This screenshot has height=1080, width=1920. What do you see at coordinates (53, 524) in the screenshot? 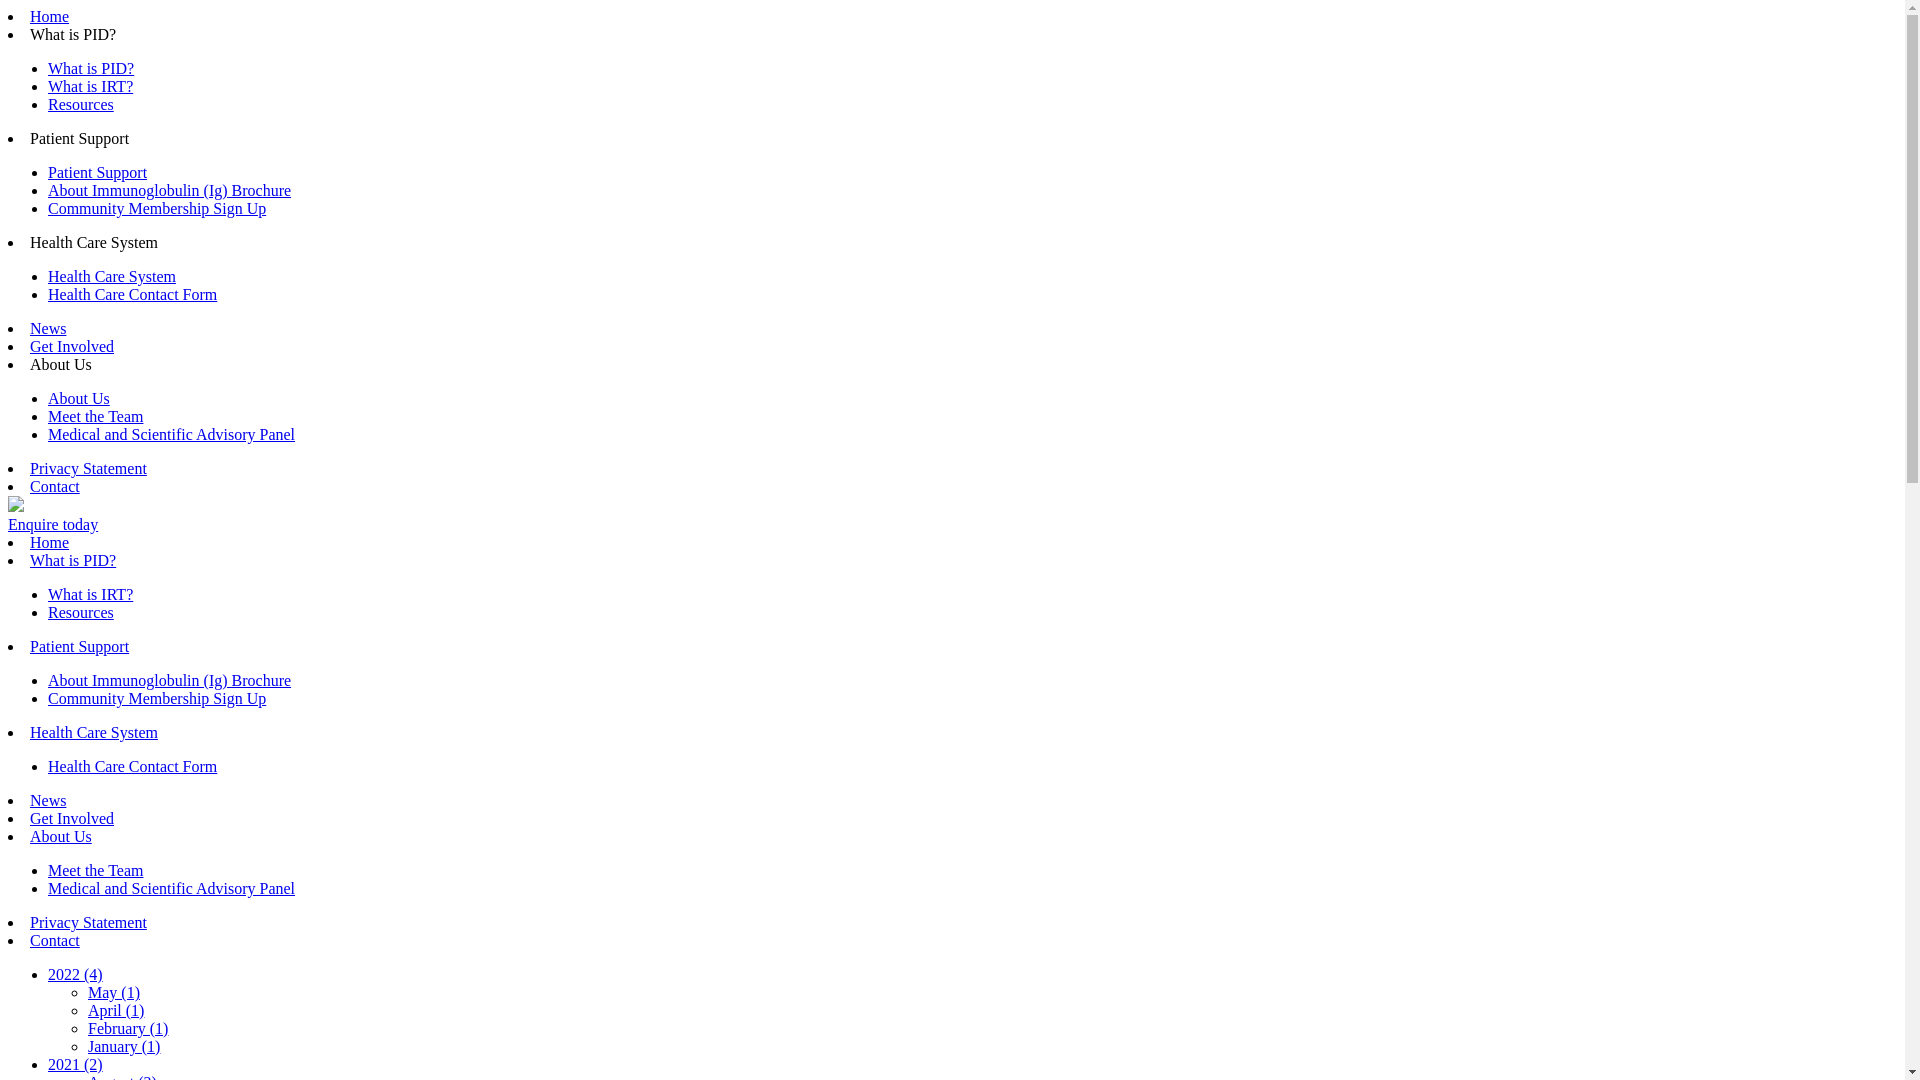
I see `Enquire today` at bounding box center [53, 524].